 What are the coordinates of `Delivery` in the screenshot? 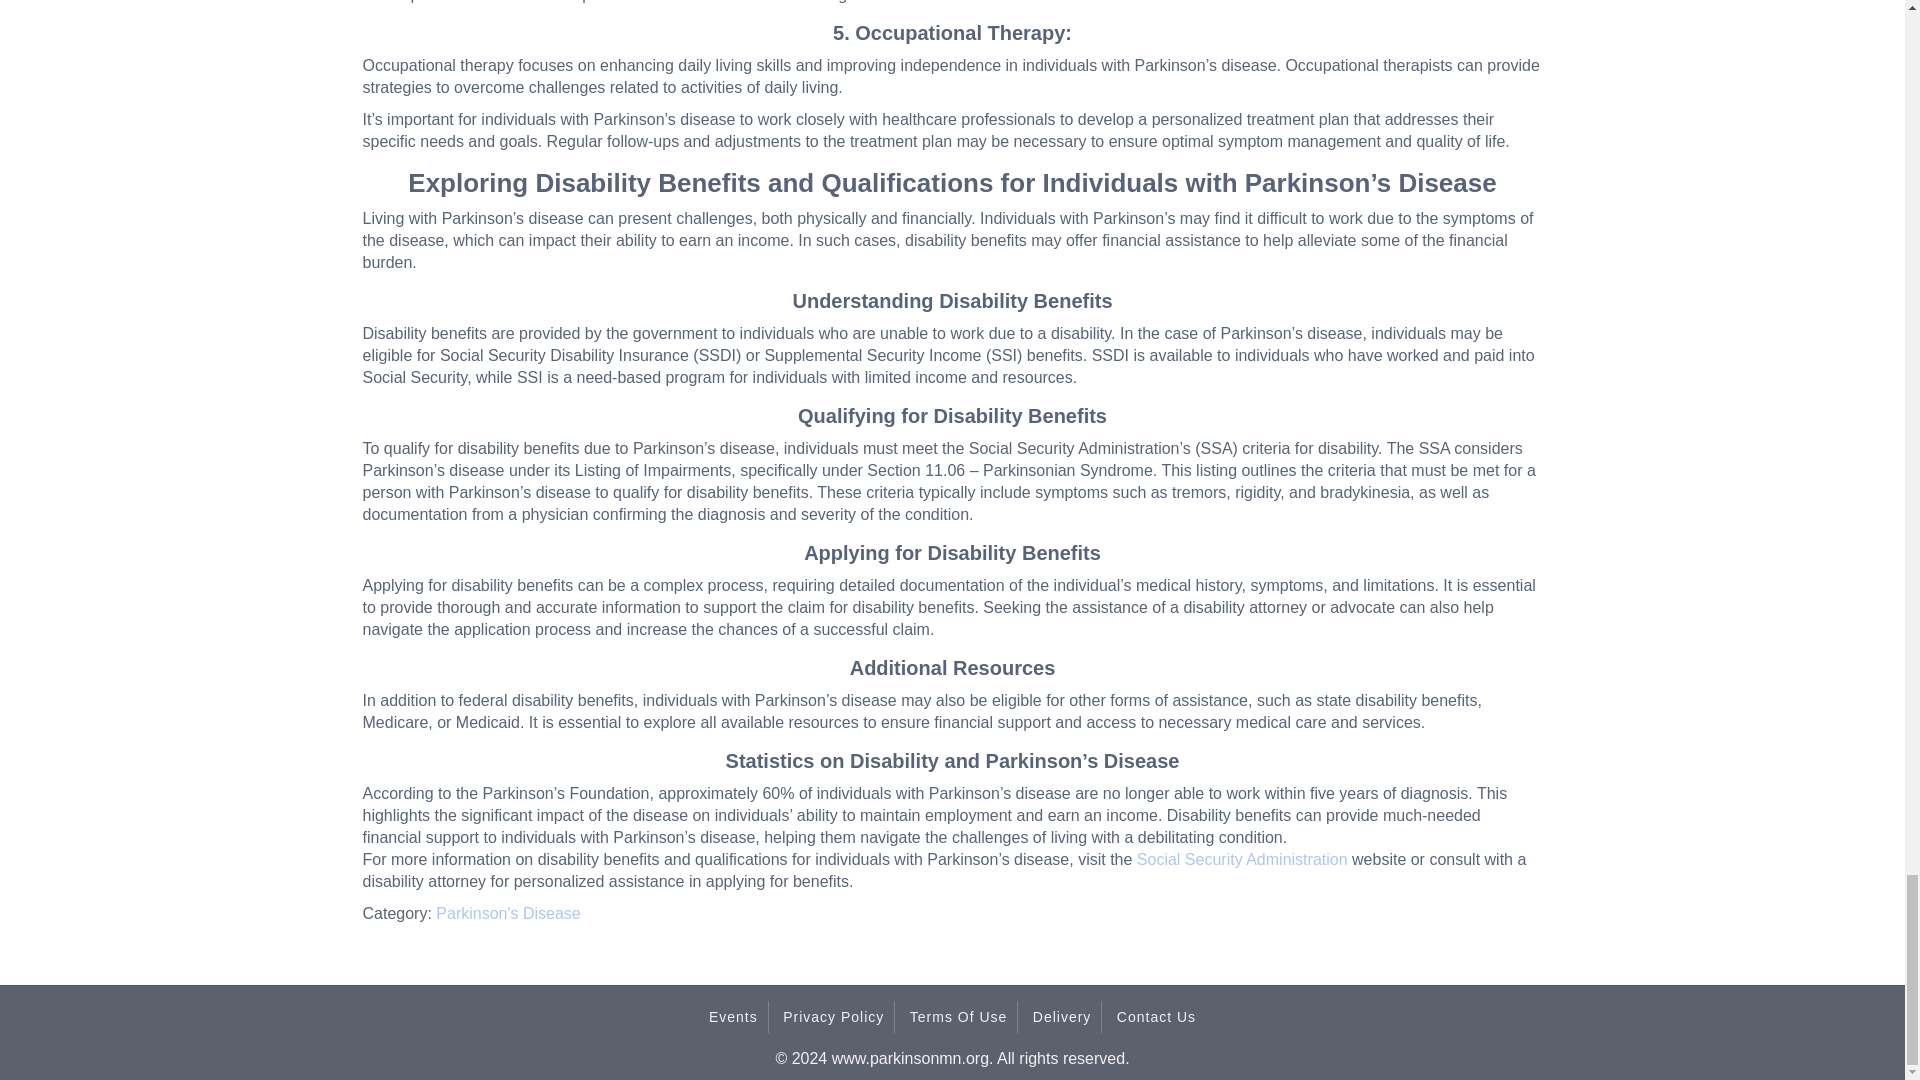 It's located at (1062, 1016).